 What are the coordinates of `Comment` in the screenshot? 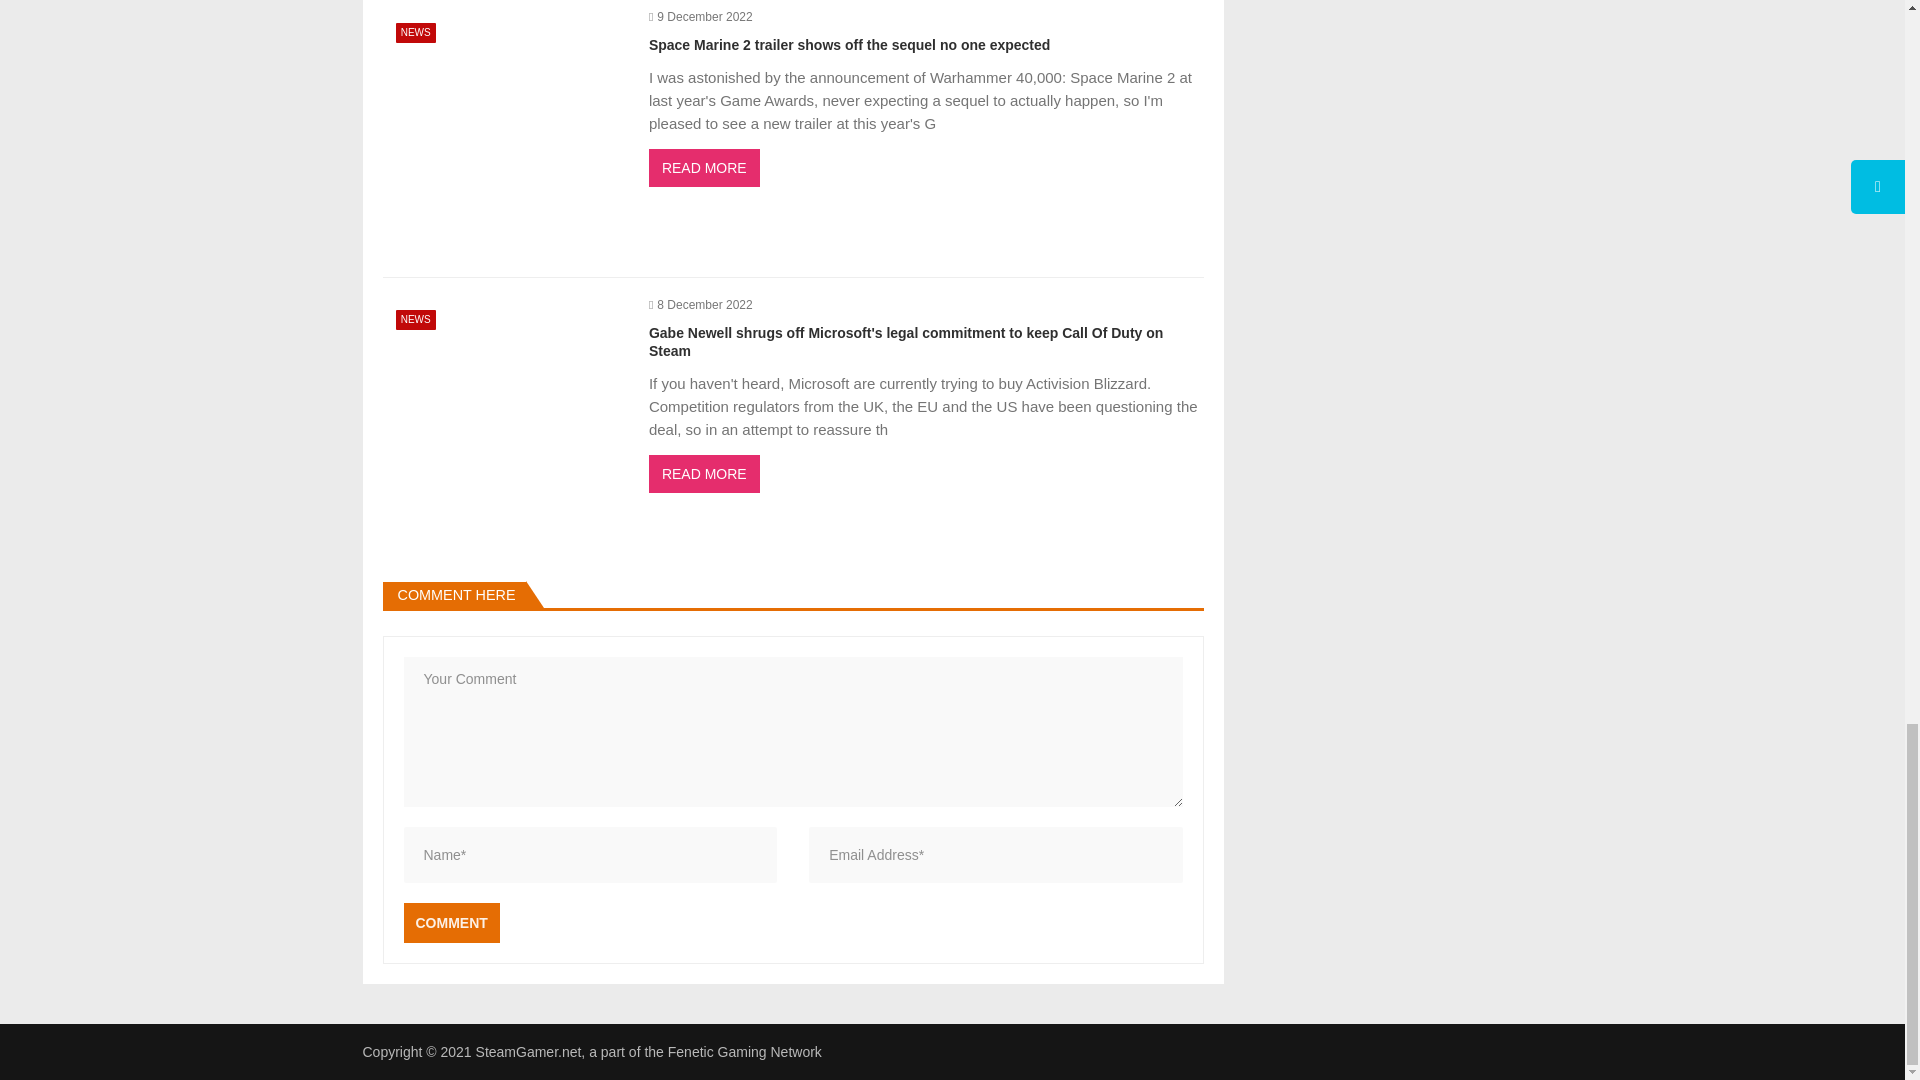 It's located at (451, 922).